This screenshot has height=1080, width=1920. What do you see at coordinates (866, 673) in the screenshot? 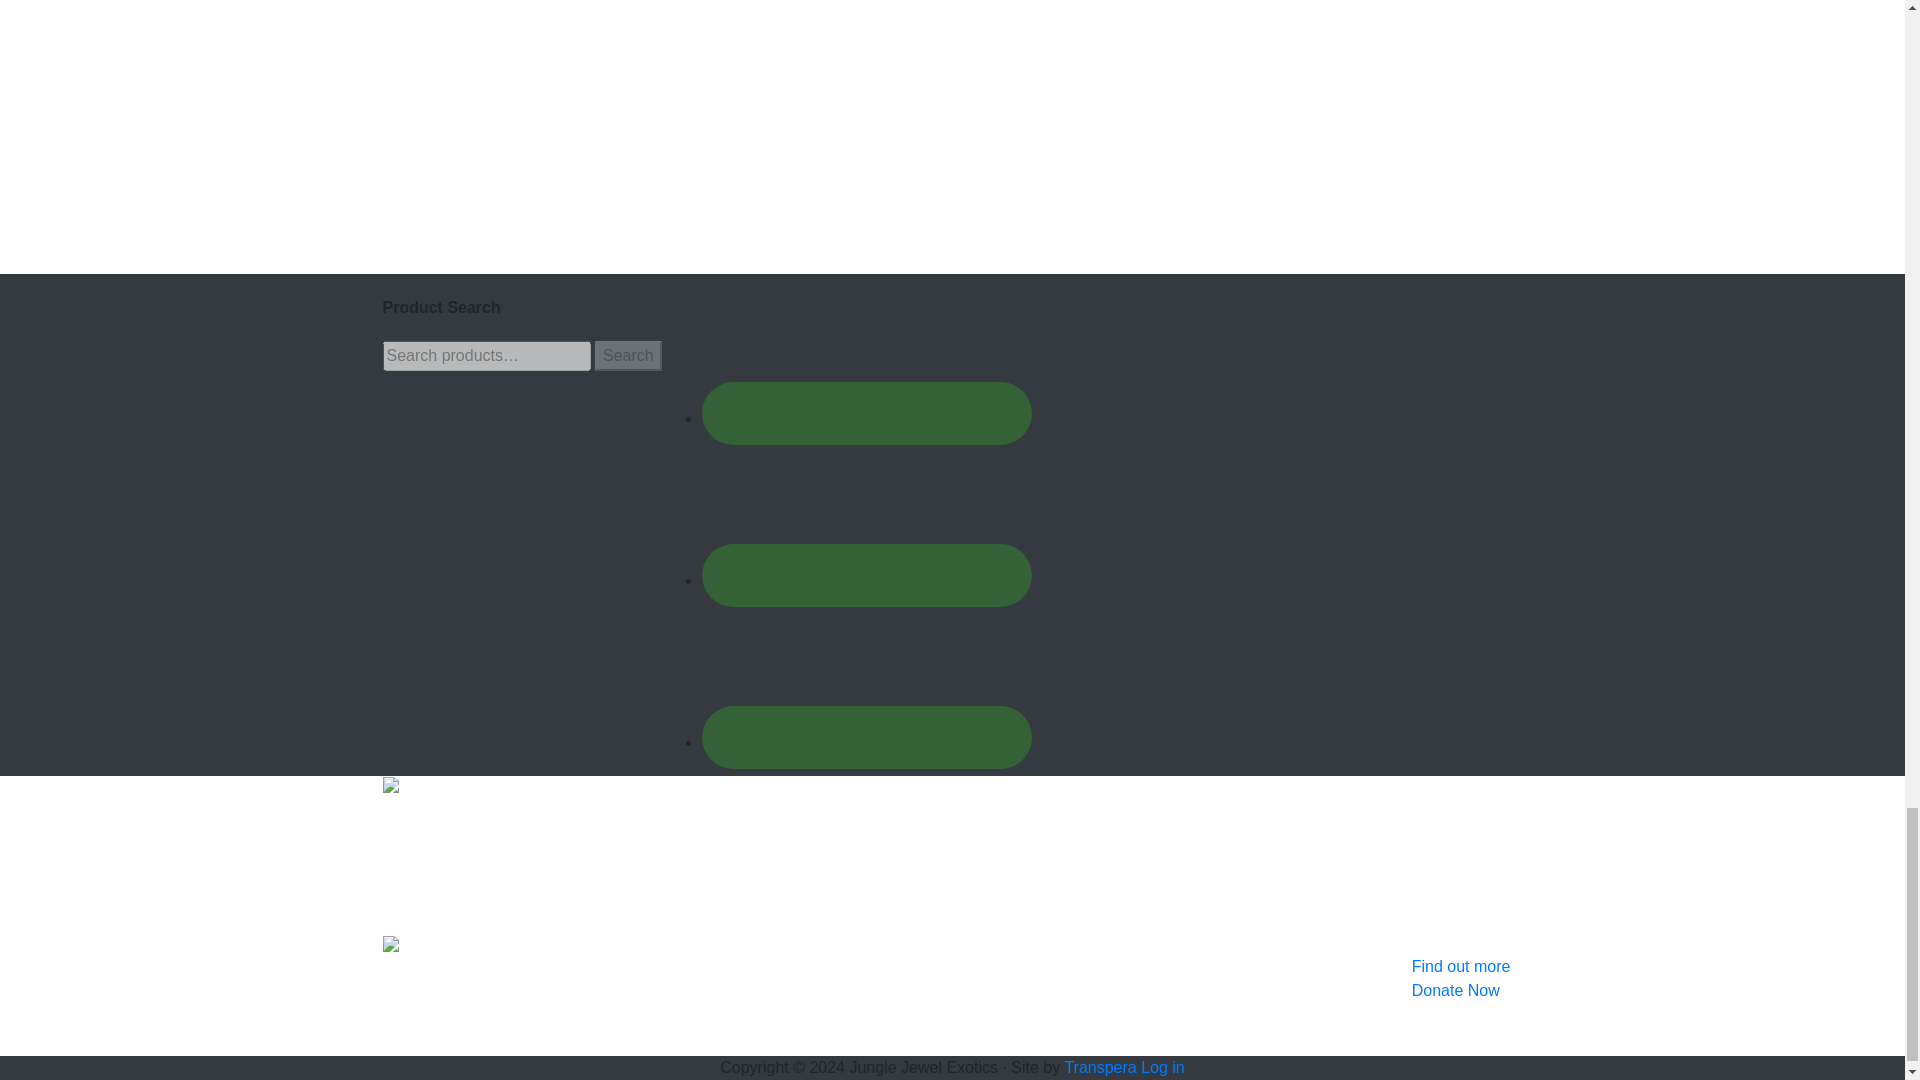
I see `YouTube` at bounding box center [866, 673].